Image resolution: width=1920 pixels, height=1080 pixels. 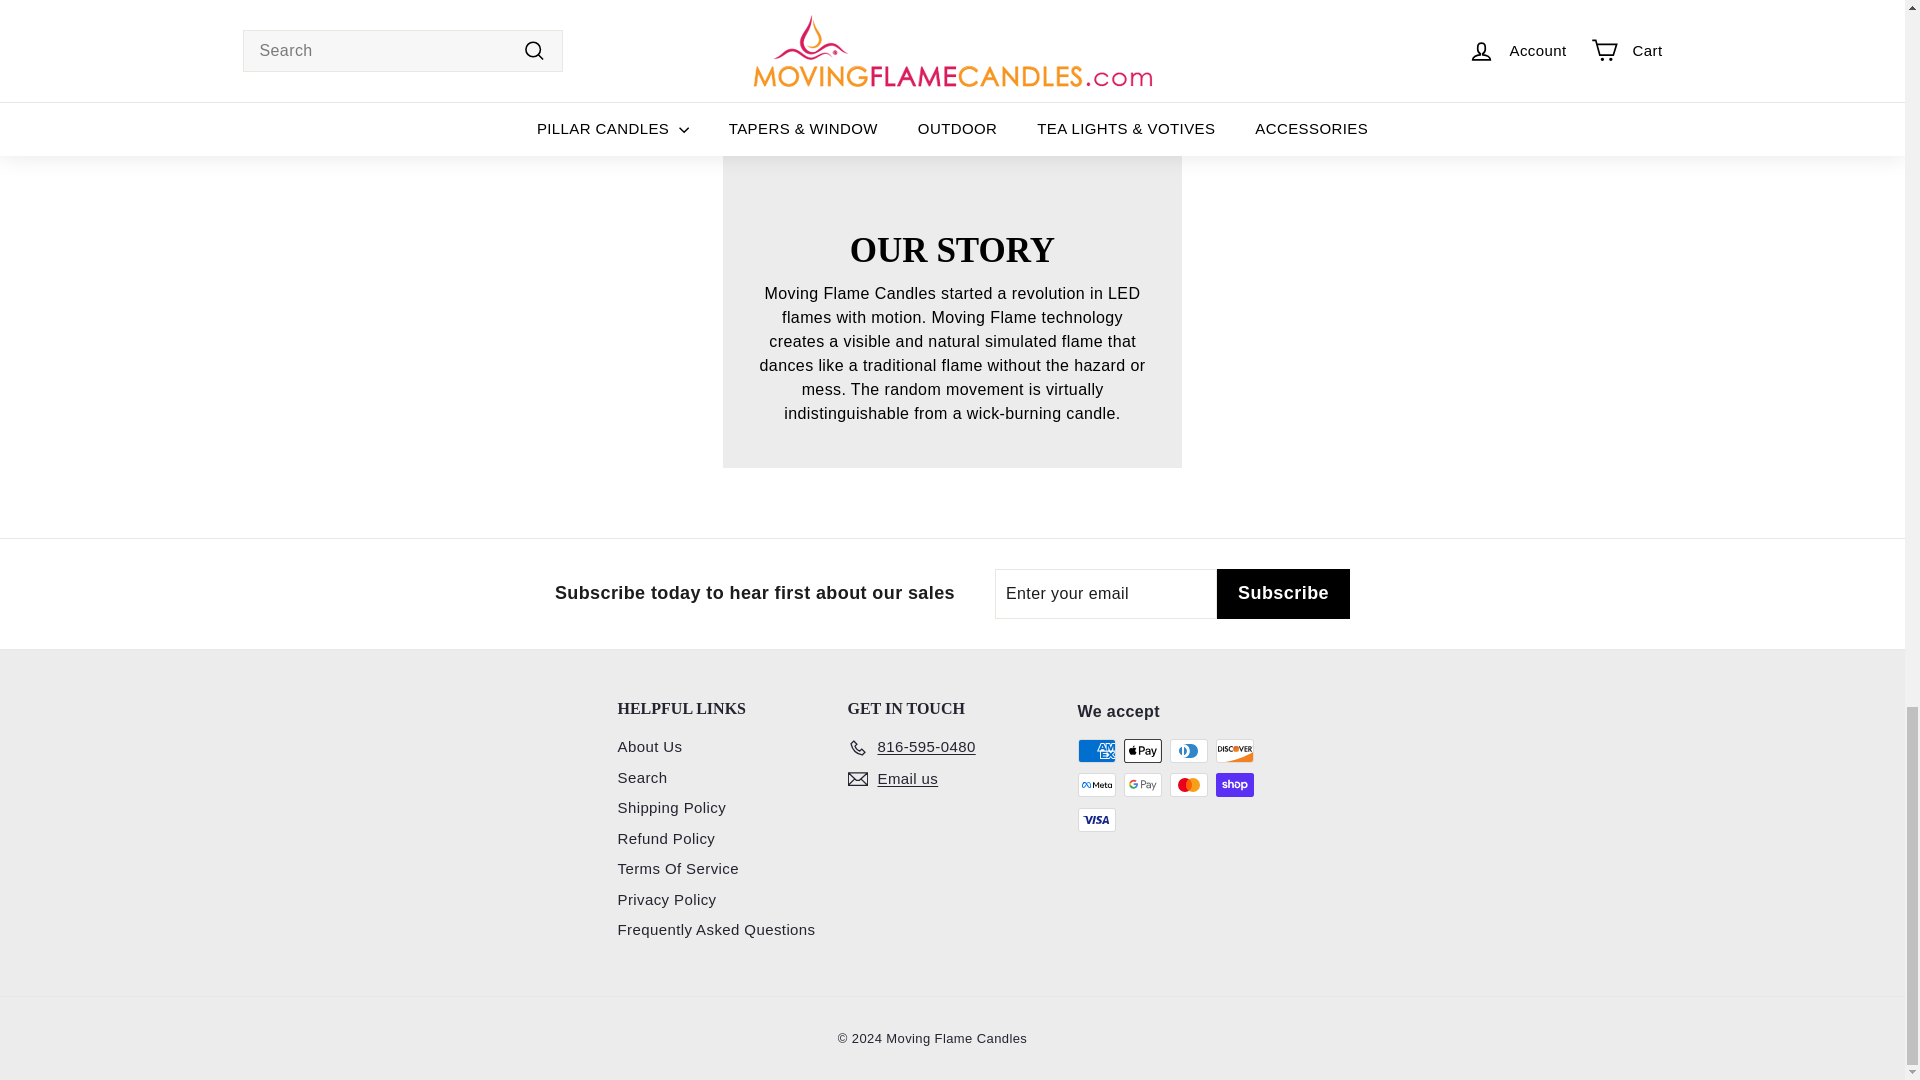 I want to click on Shop Pay, so click(x=1234, y=785).